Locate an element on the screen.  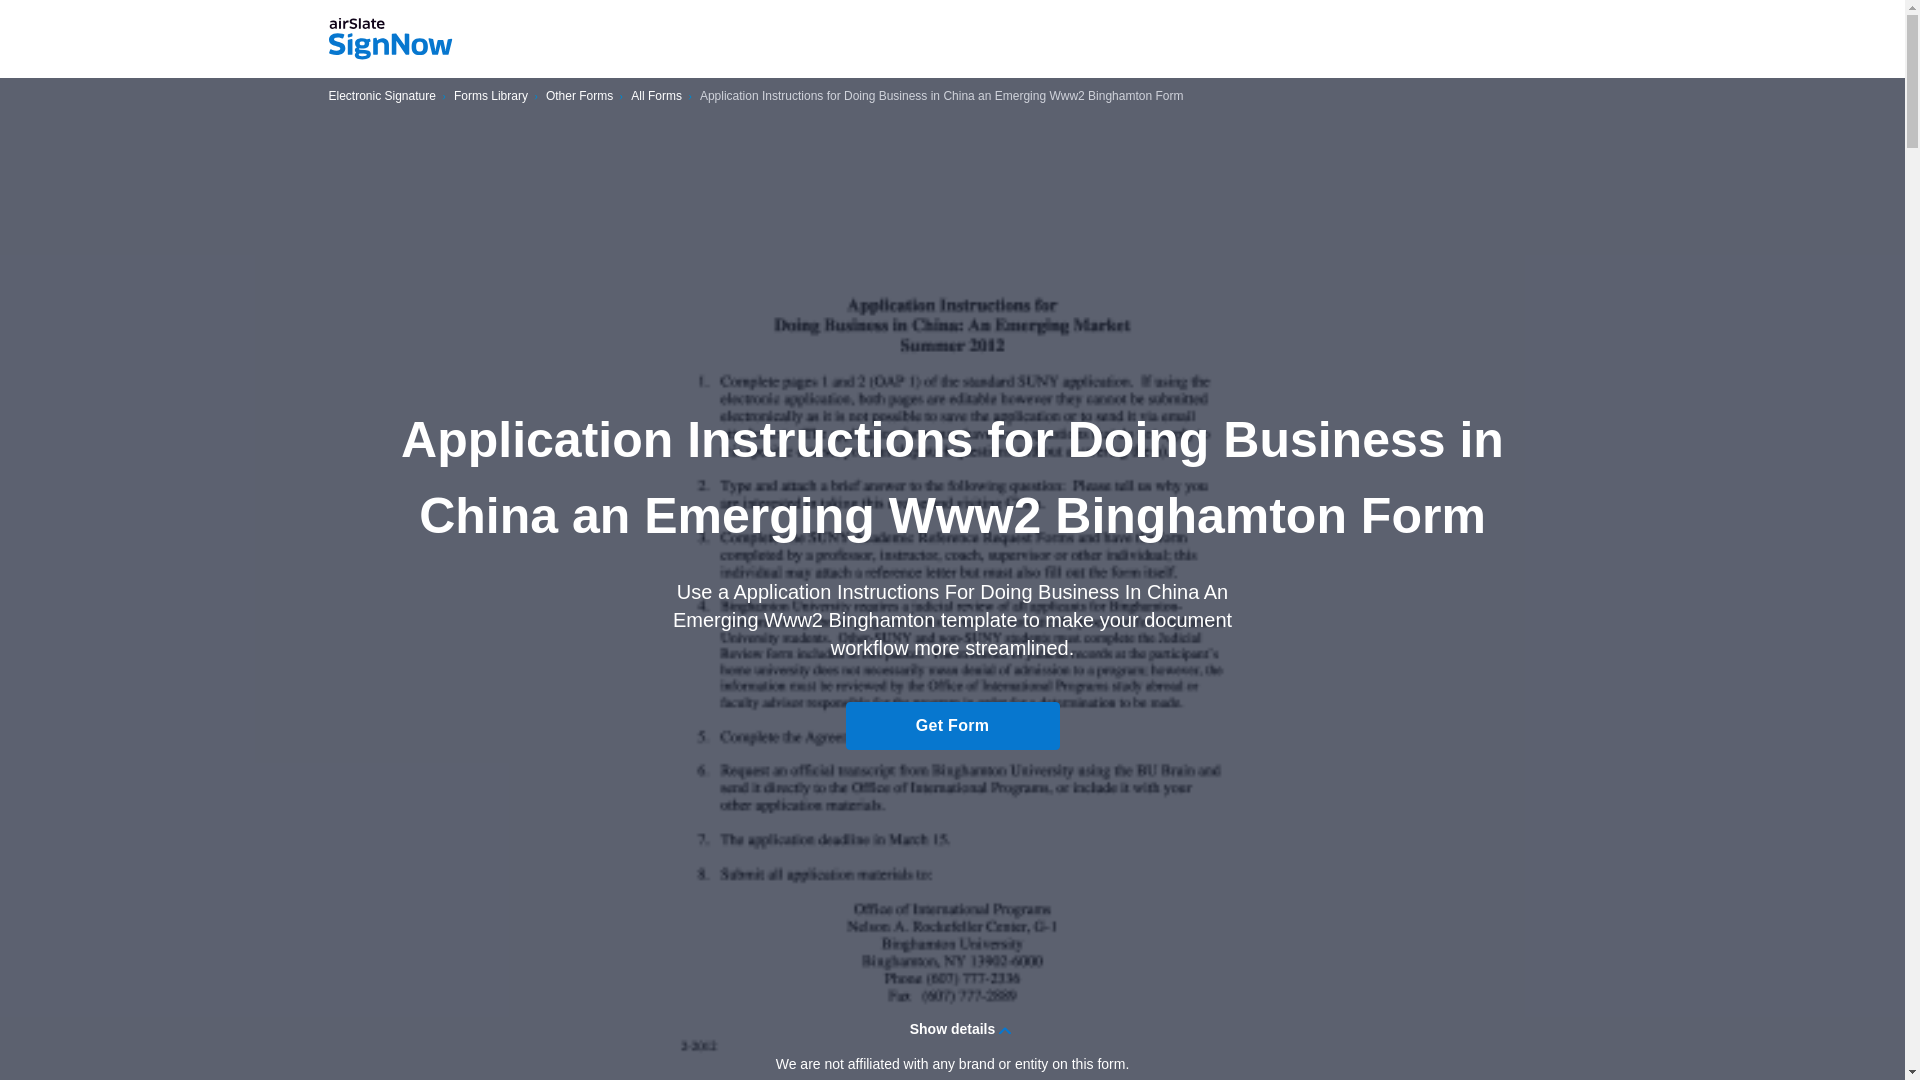
Show details is located at coordinates (952, 1028).